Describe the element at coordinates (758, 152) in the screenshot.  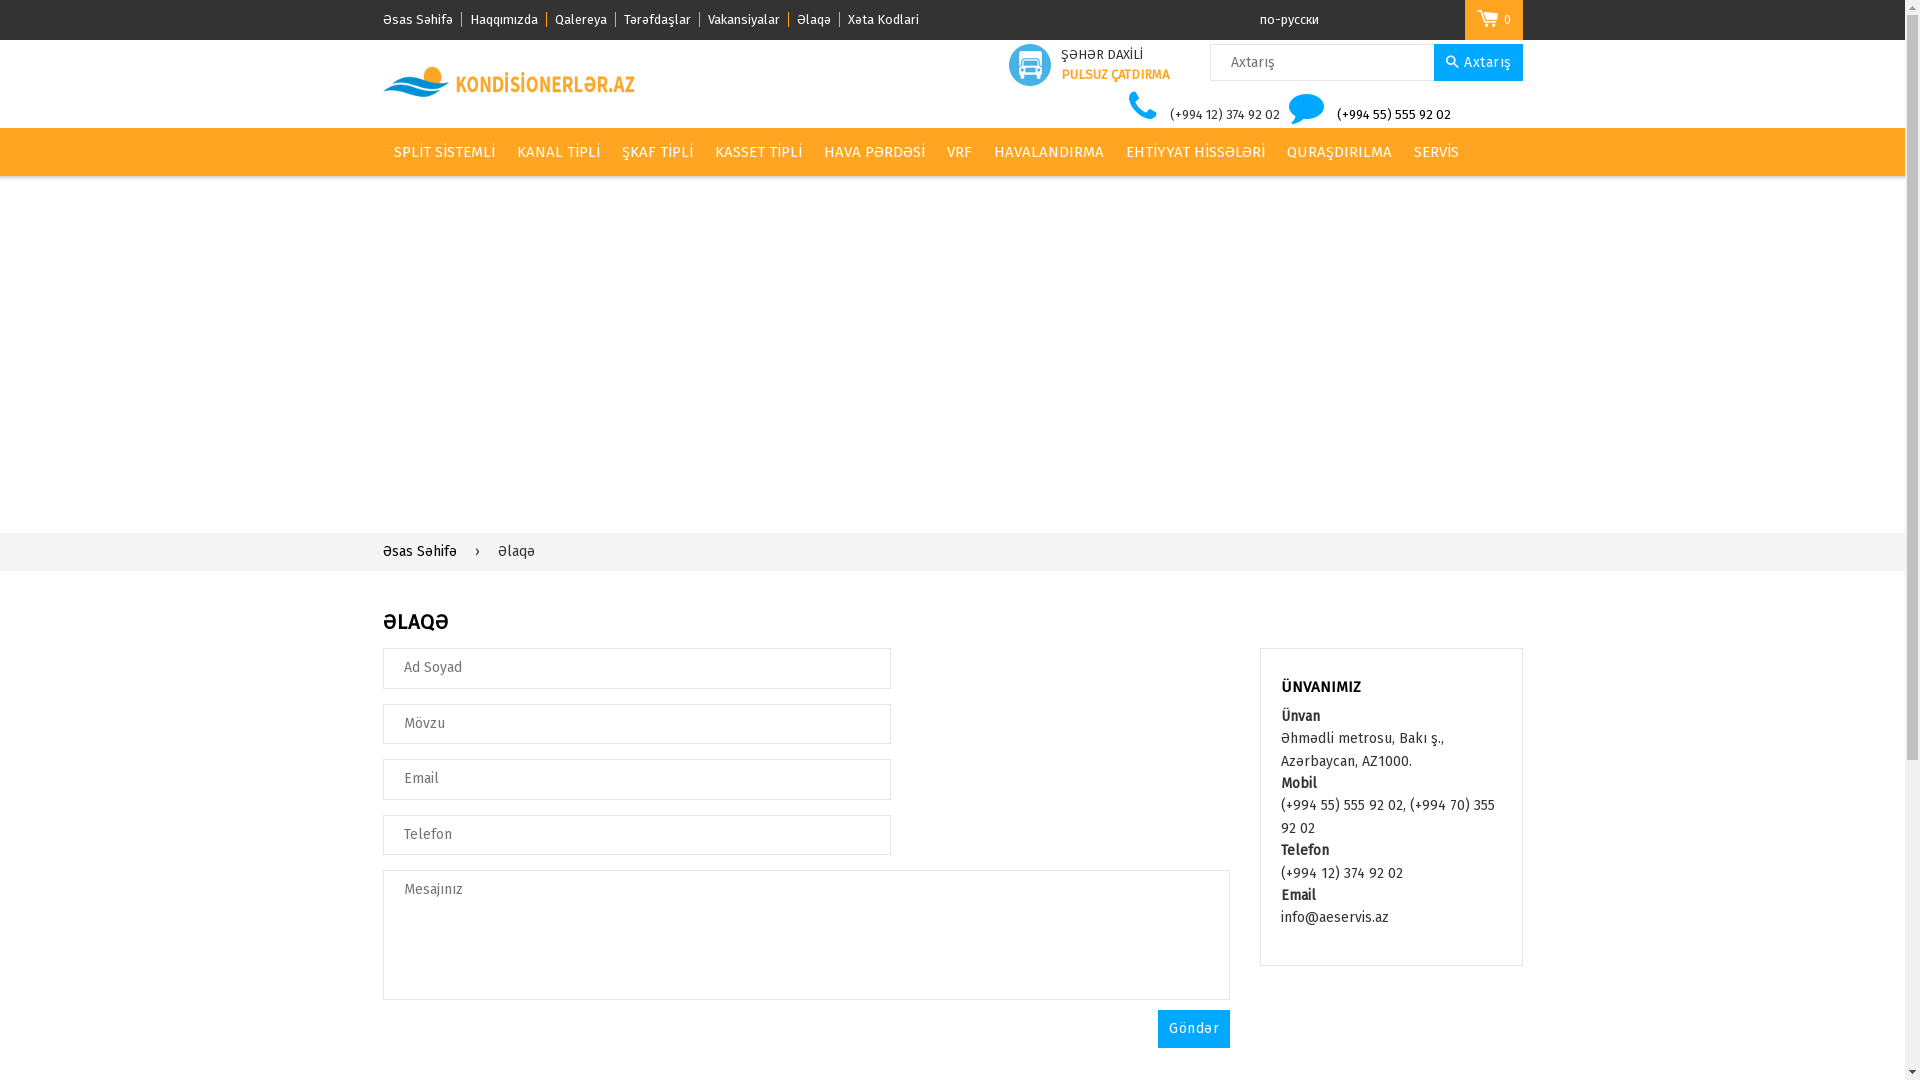
I see `KASSET TIPLI` at that location.